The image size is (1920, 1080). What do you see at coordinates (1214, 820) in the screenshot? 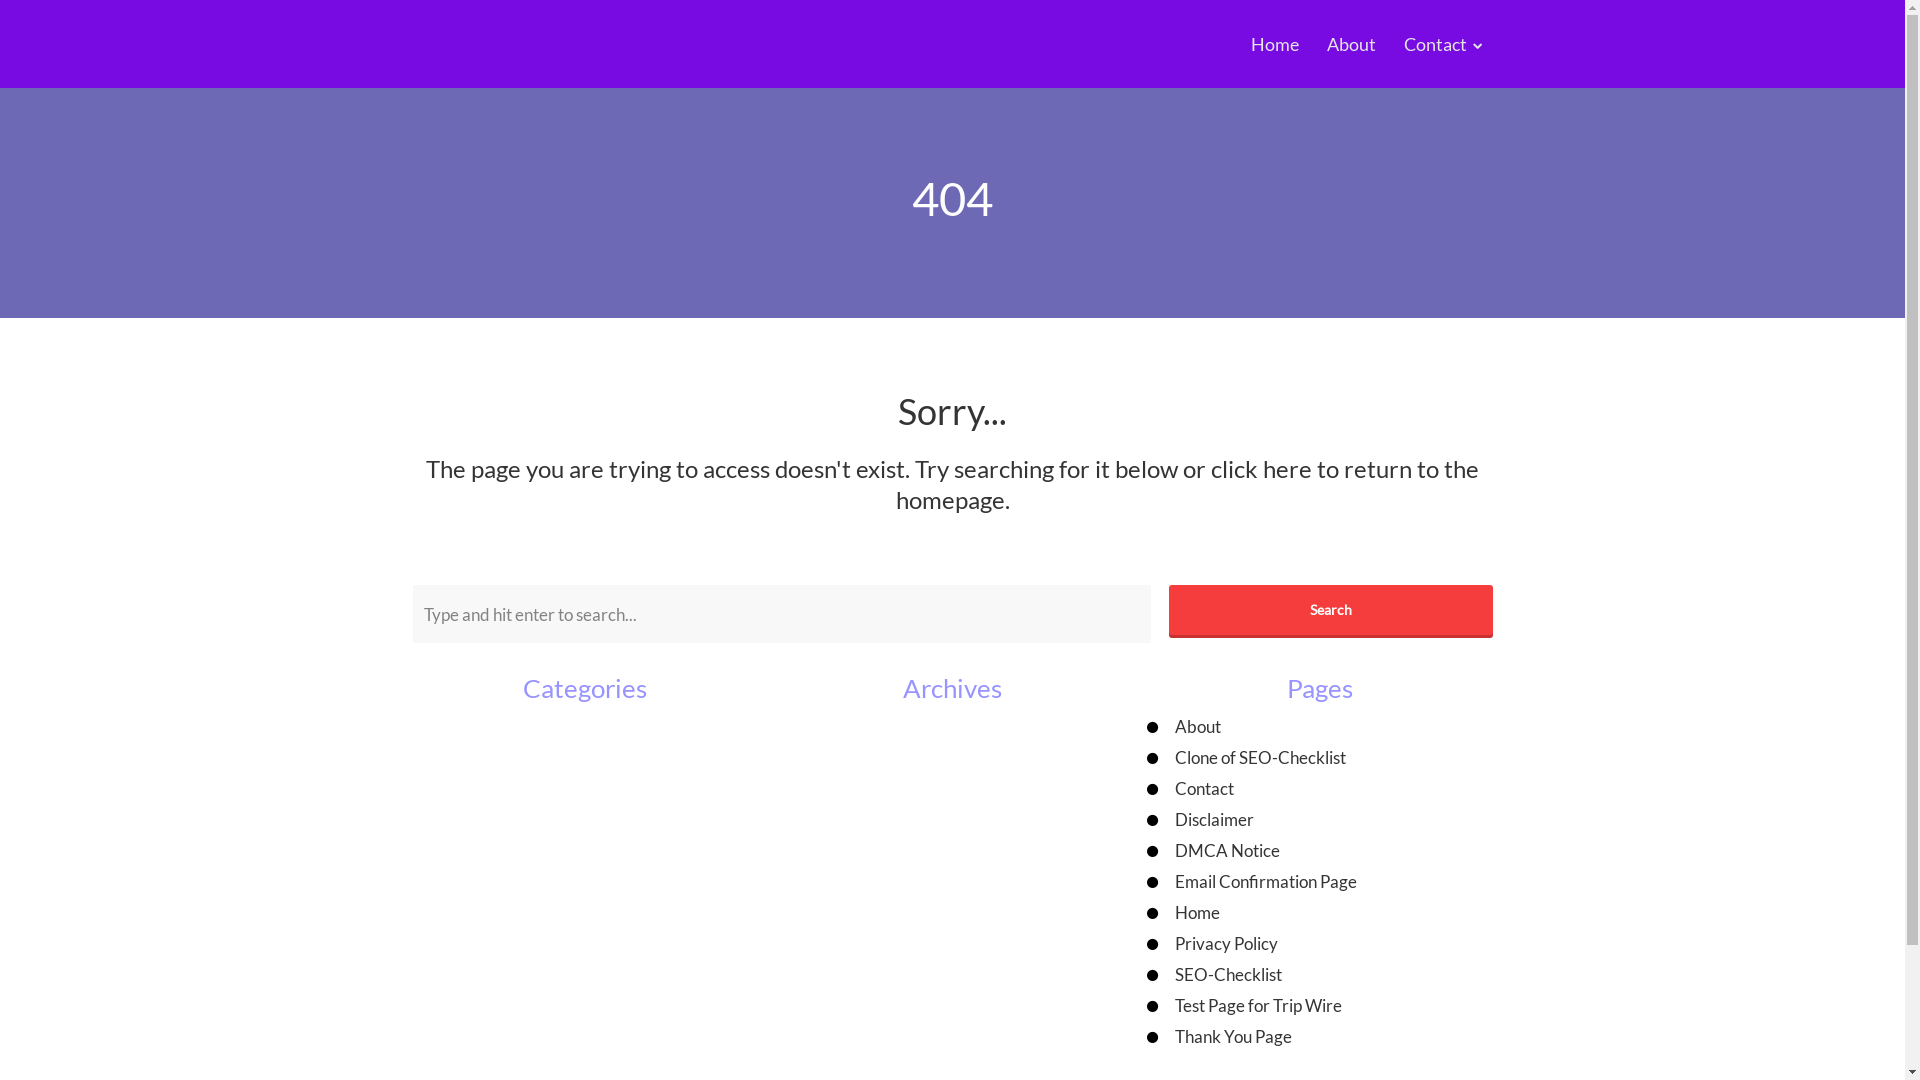
I see `Disclaimer` at bounding box center [1214, 820].